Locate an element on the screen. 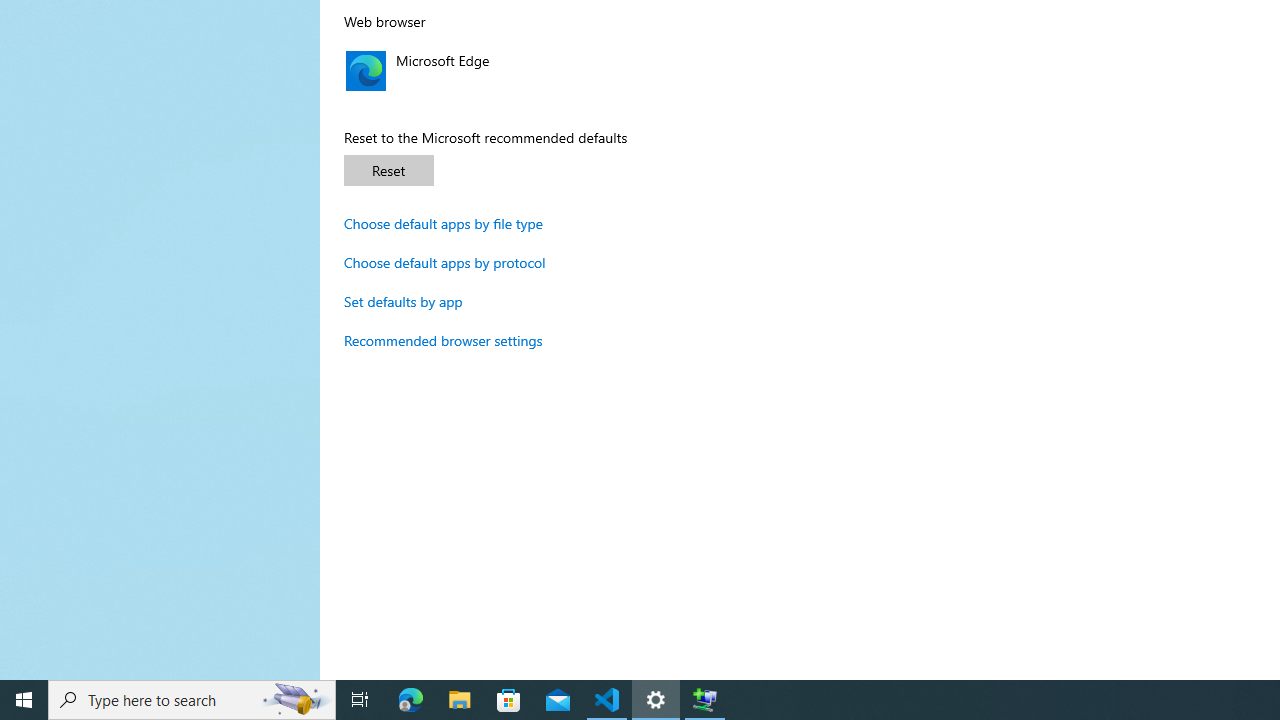  Settings - 1 running window is located at coordinates (656, 700).